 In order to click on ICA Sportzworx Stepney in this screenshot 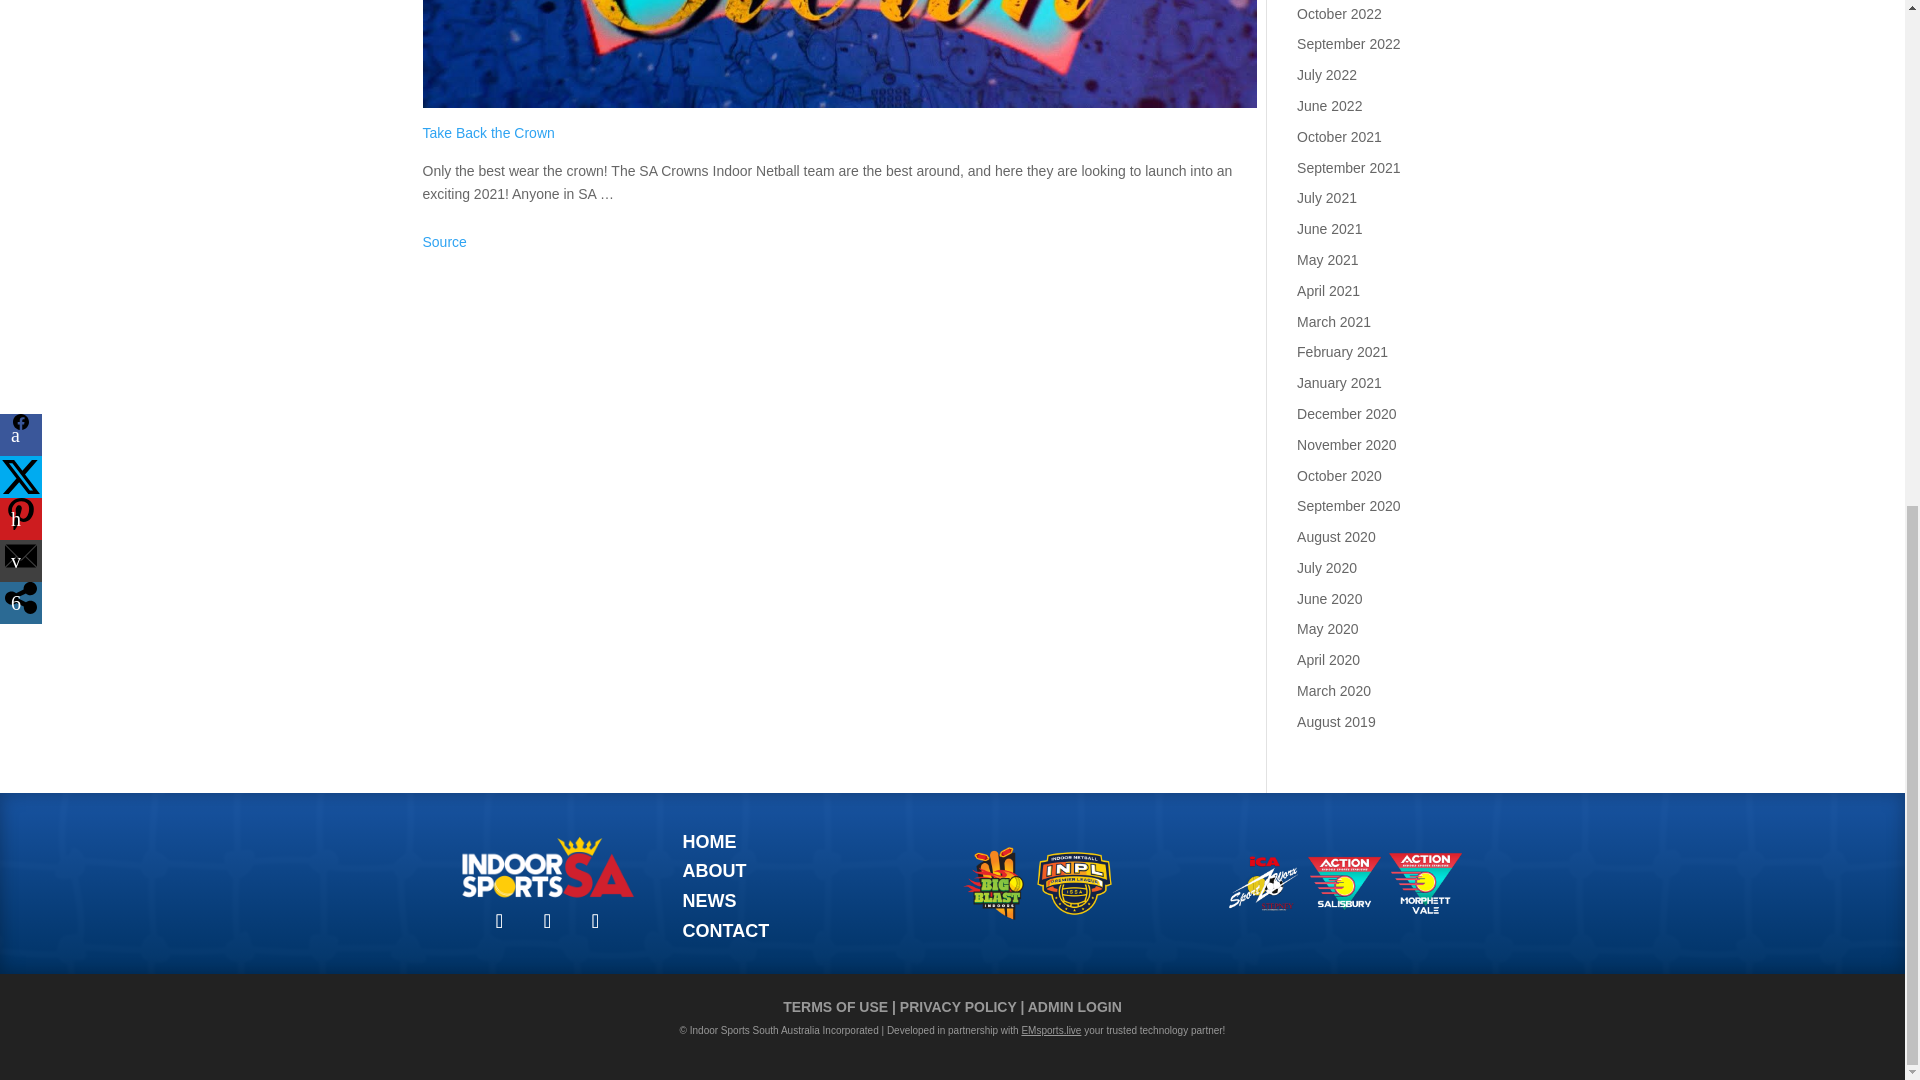, I will do `click(1262, 884)`.